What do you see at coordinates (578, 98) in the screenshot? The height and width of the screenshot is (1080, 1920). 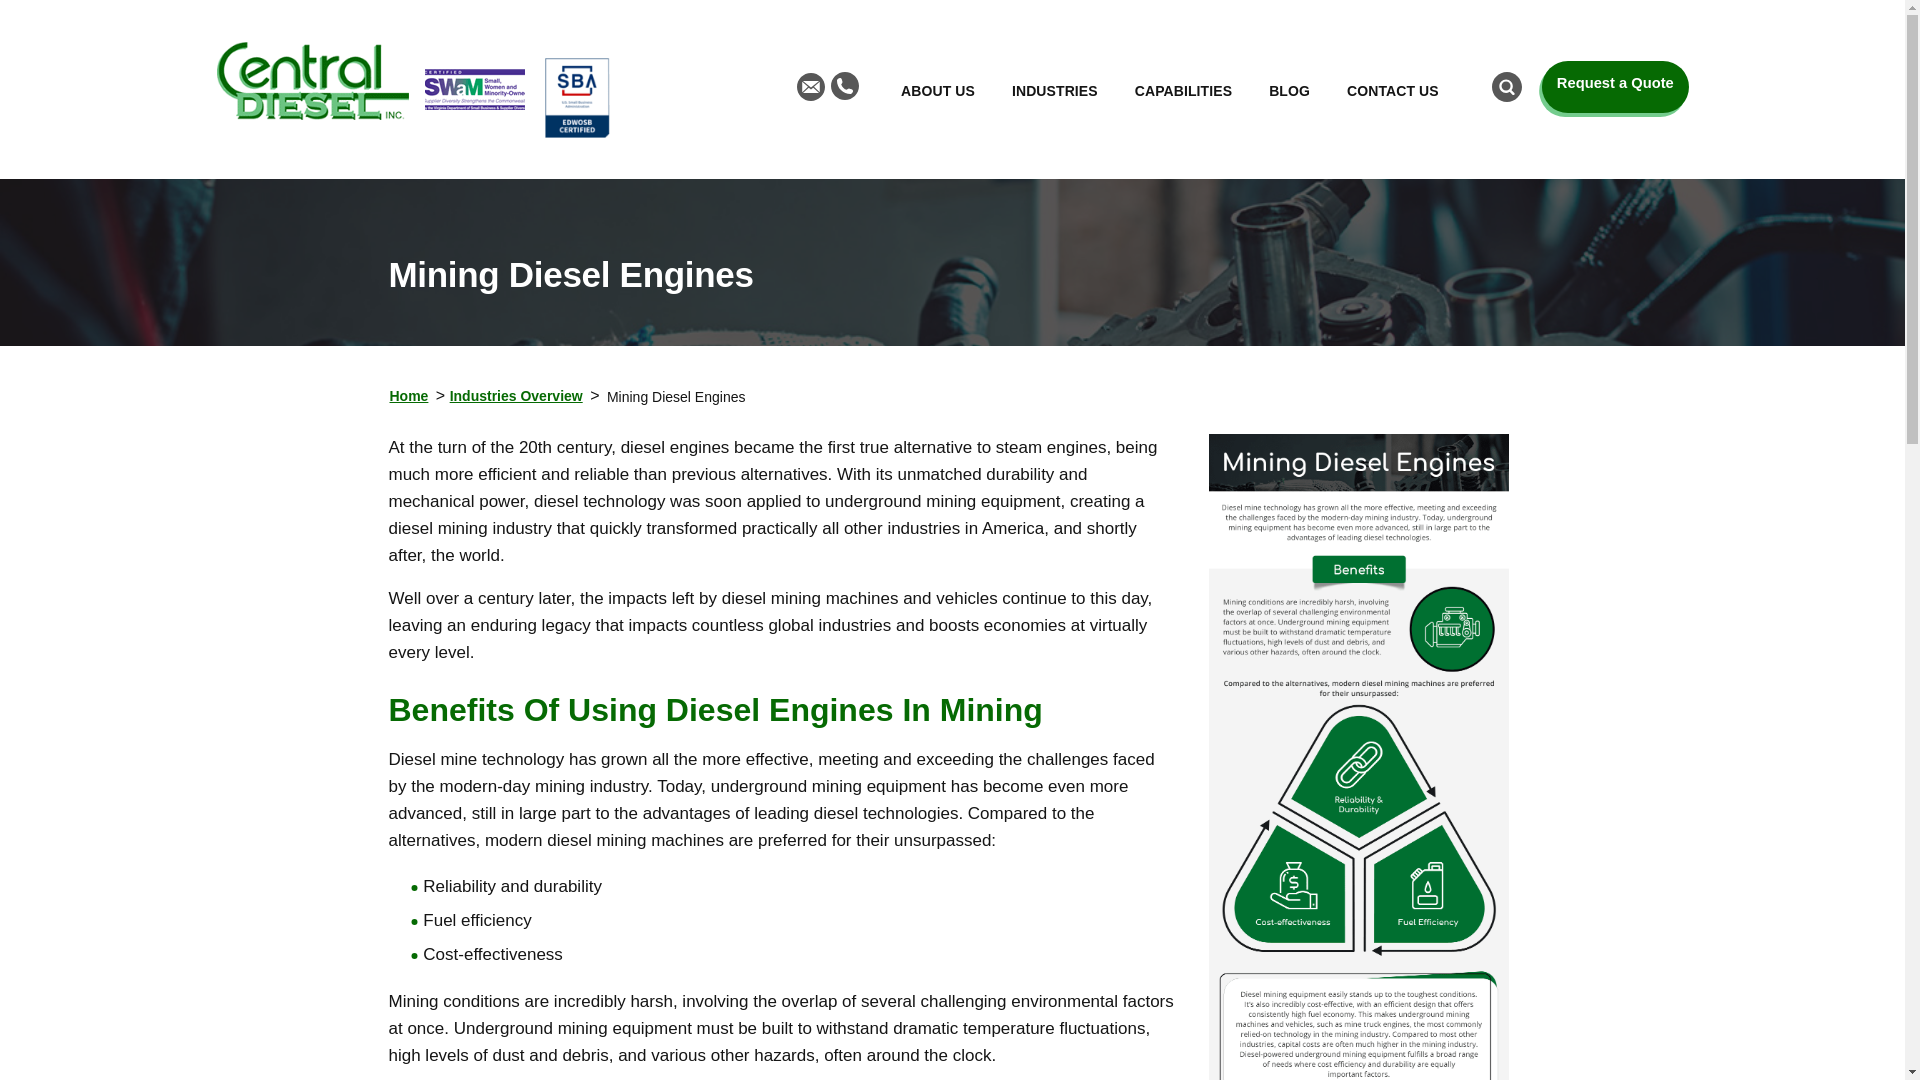 I see `EDWOSB` at bounding box center [578, 98].